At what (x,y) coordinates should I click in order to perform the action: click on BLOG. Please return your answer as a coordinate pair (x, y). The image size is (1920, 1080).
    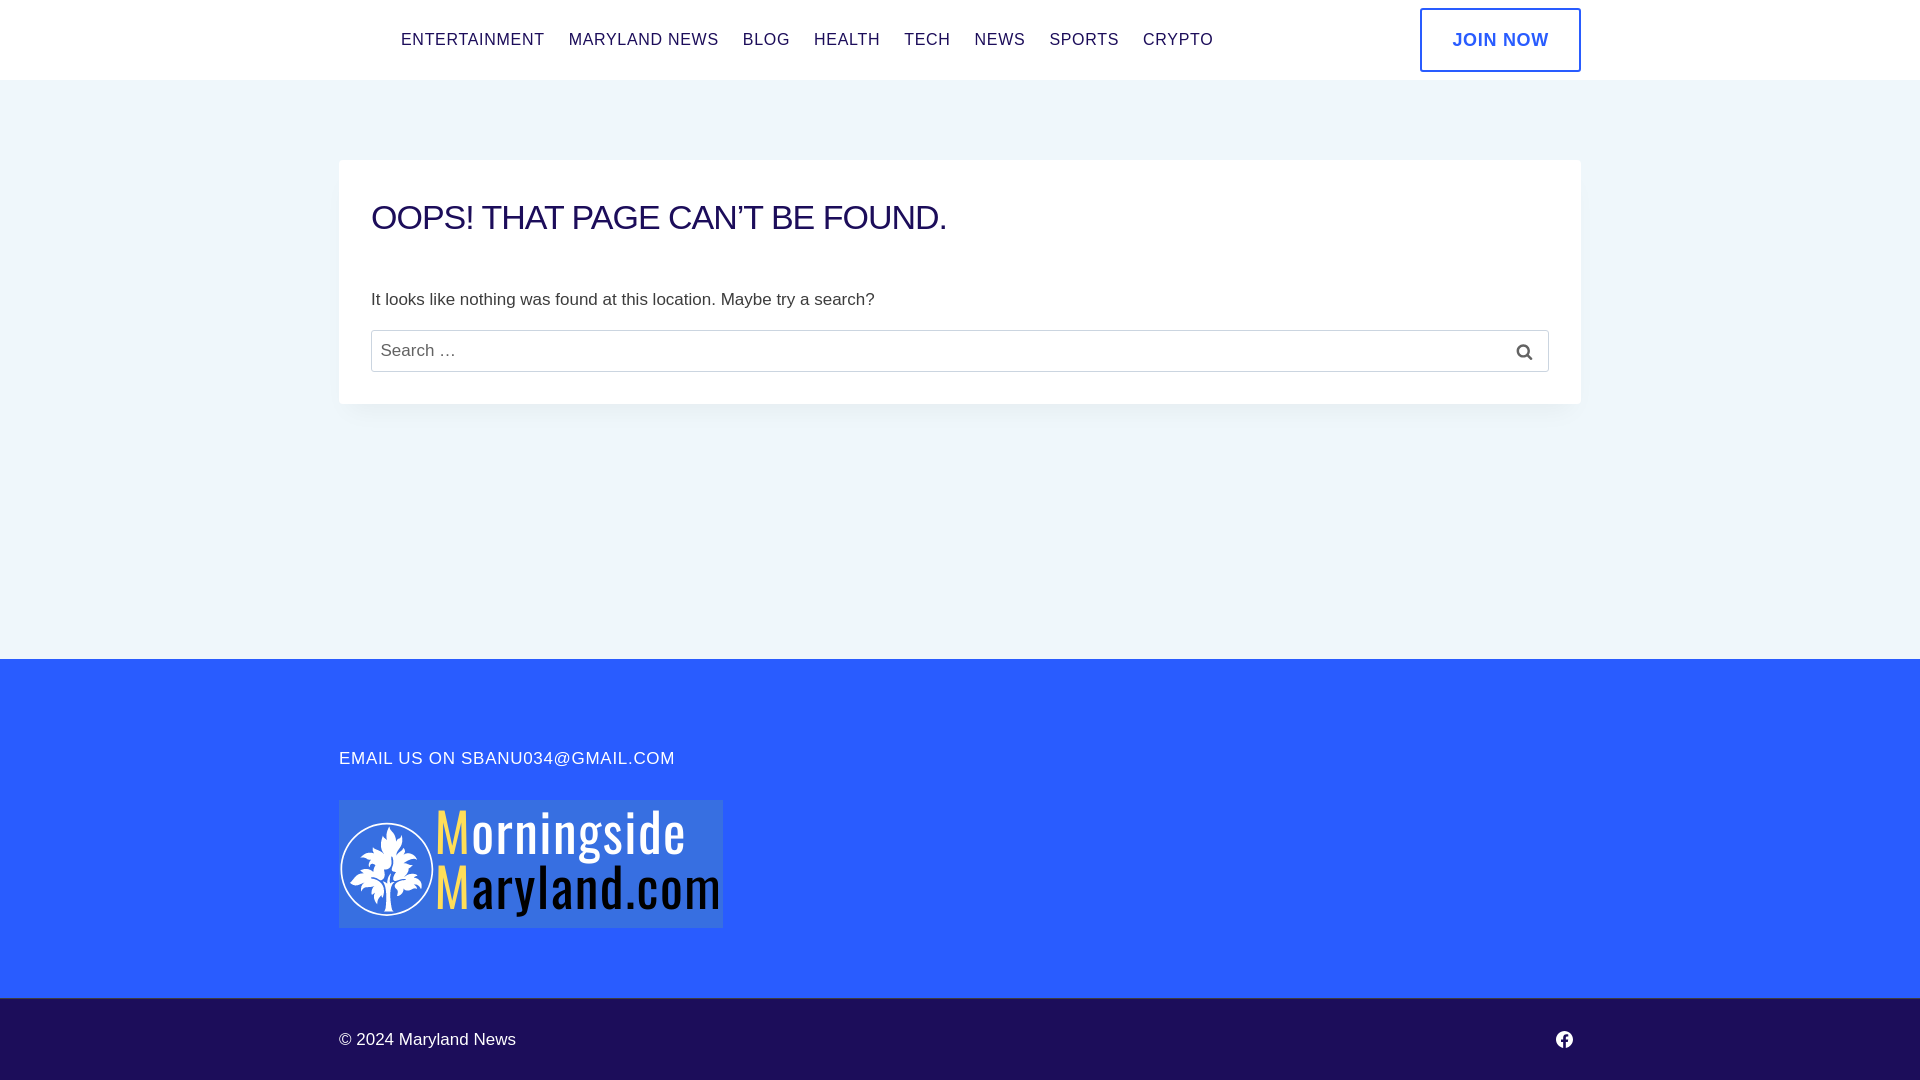
    Looking at the image, I should click on (766, 40).